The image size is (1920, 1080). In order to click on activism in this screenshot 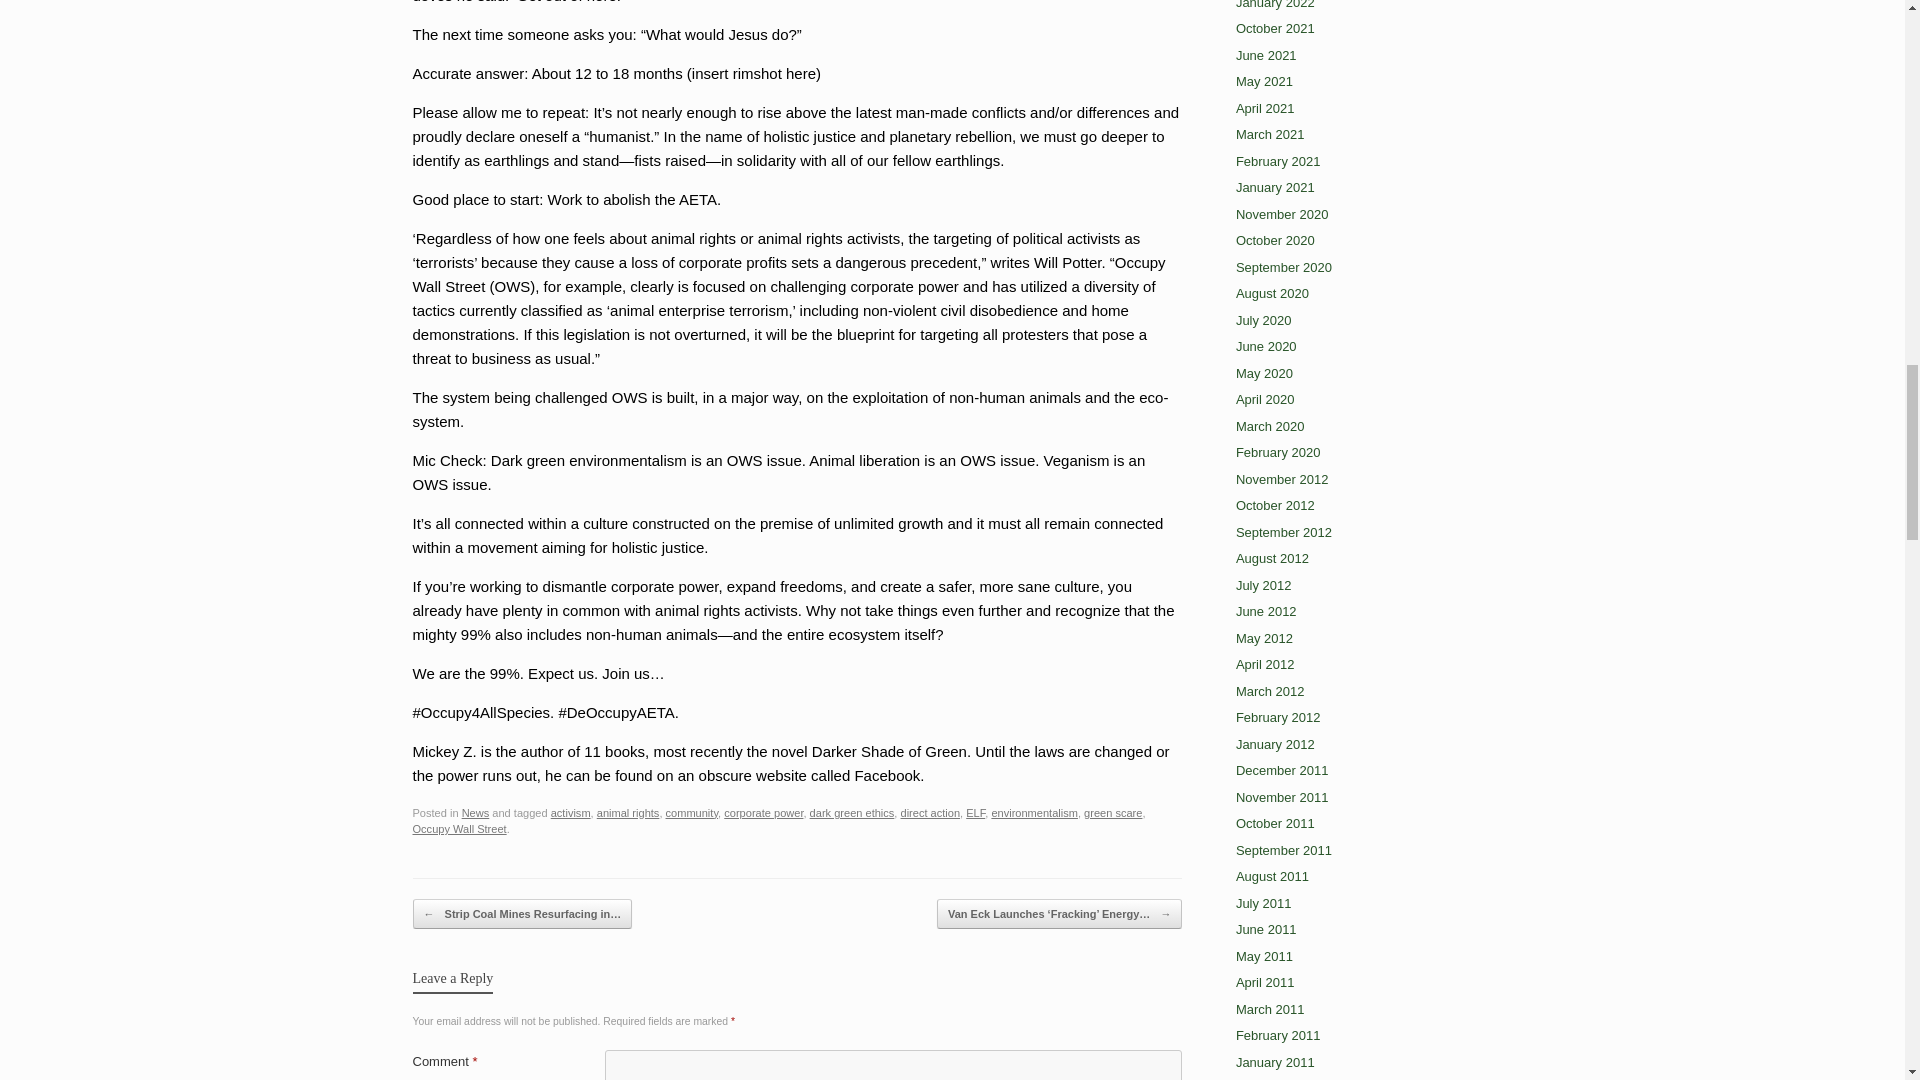, I will do `click(571, 812)`.